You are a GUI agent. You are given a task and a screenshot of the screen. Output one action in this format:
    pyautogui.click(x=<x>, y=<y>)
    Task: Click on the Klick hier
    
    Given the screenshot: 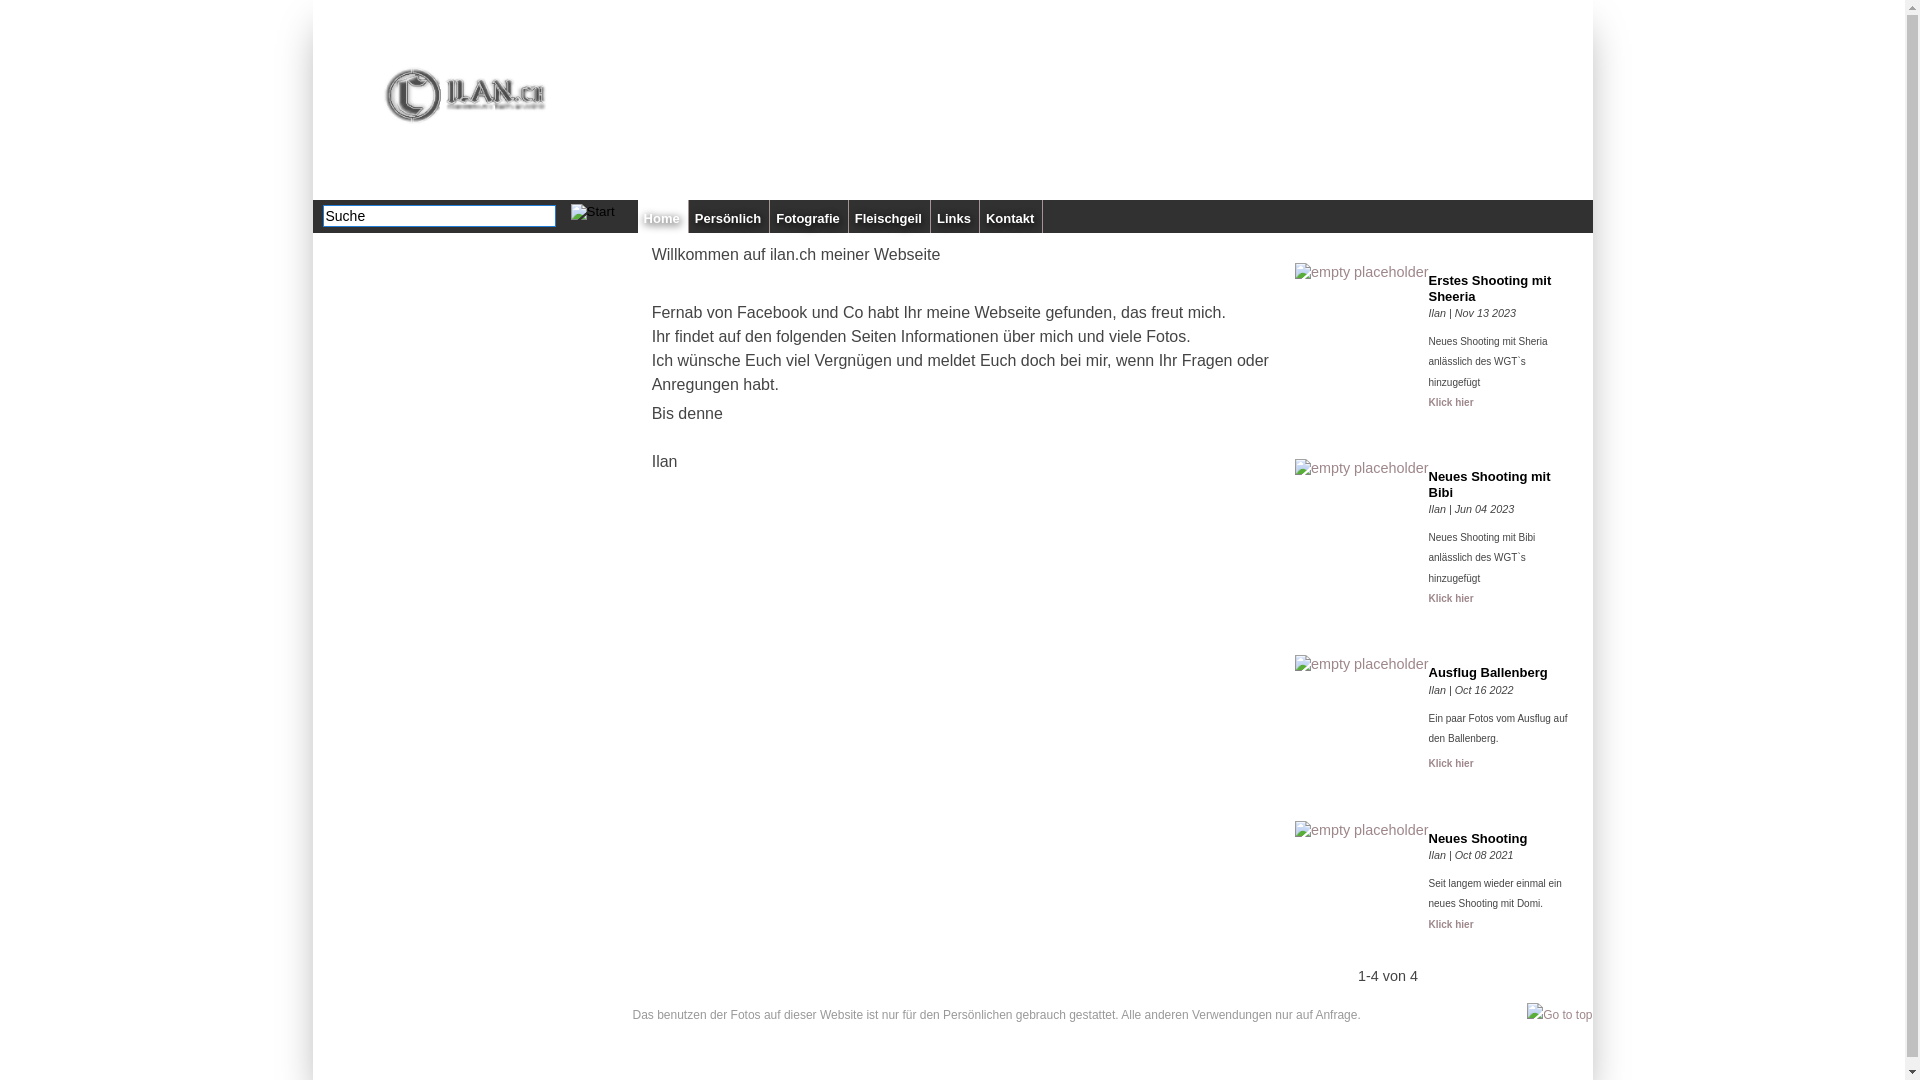 What is the action you would take?
    pyautogui.click(x=1450, y=764)
    